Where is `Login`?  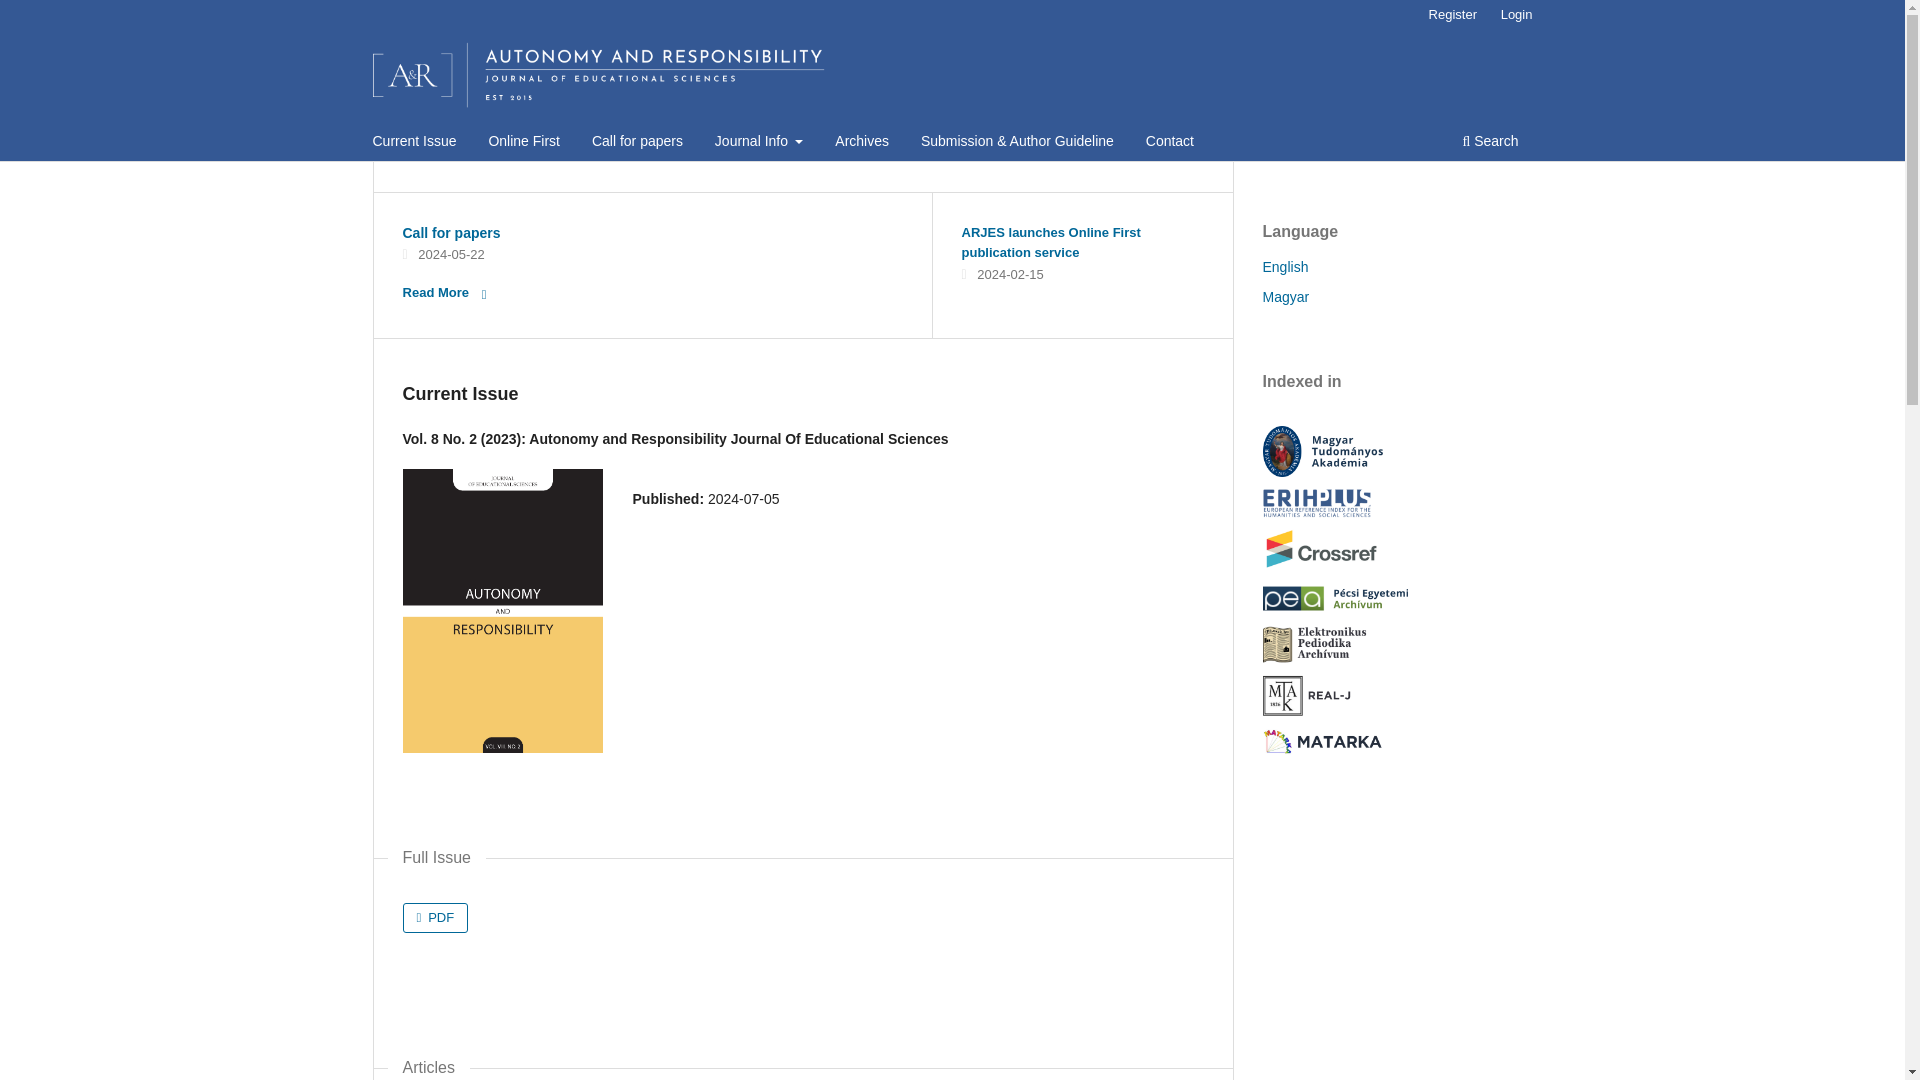
Login is located at coordinates (1517, 15).